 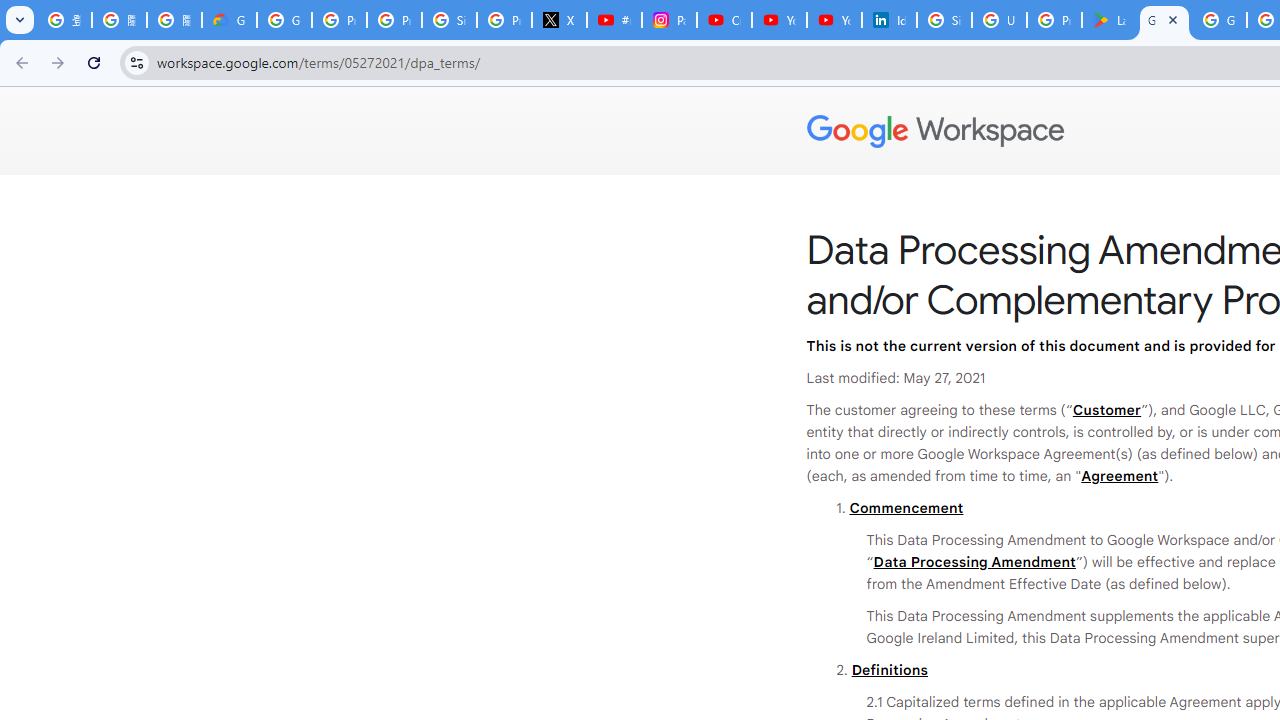 What do you see at coordinates (888, 20) in the screenshot?
I see `Identity verification via Persona | LinkedIn Help` at bounding box center [888, 20].